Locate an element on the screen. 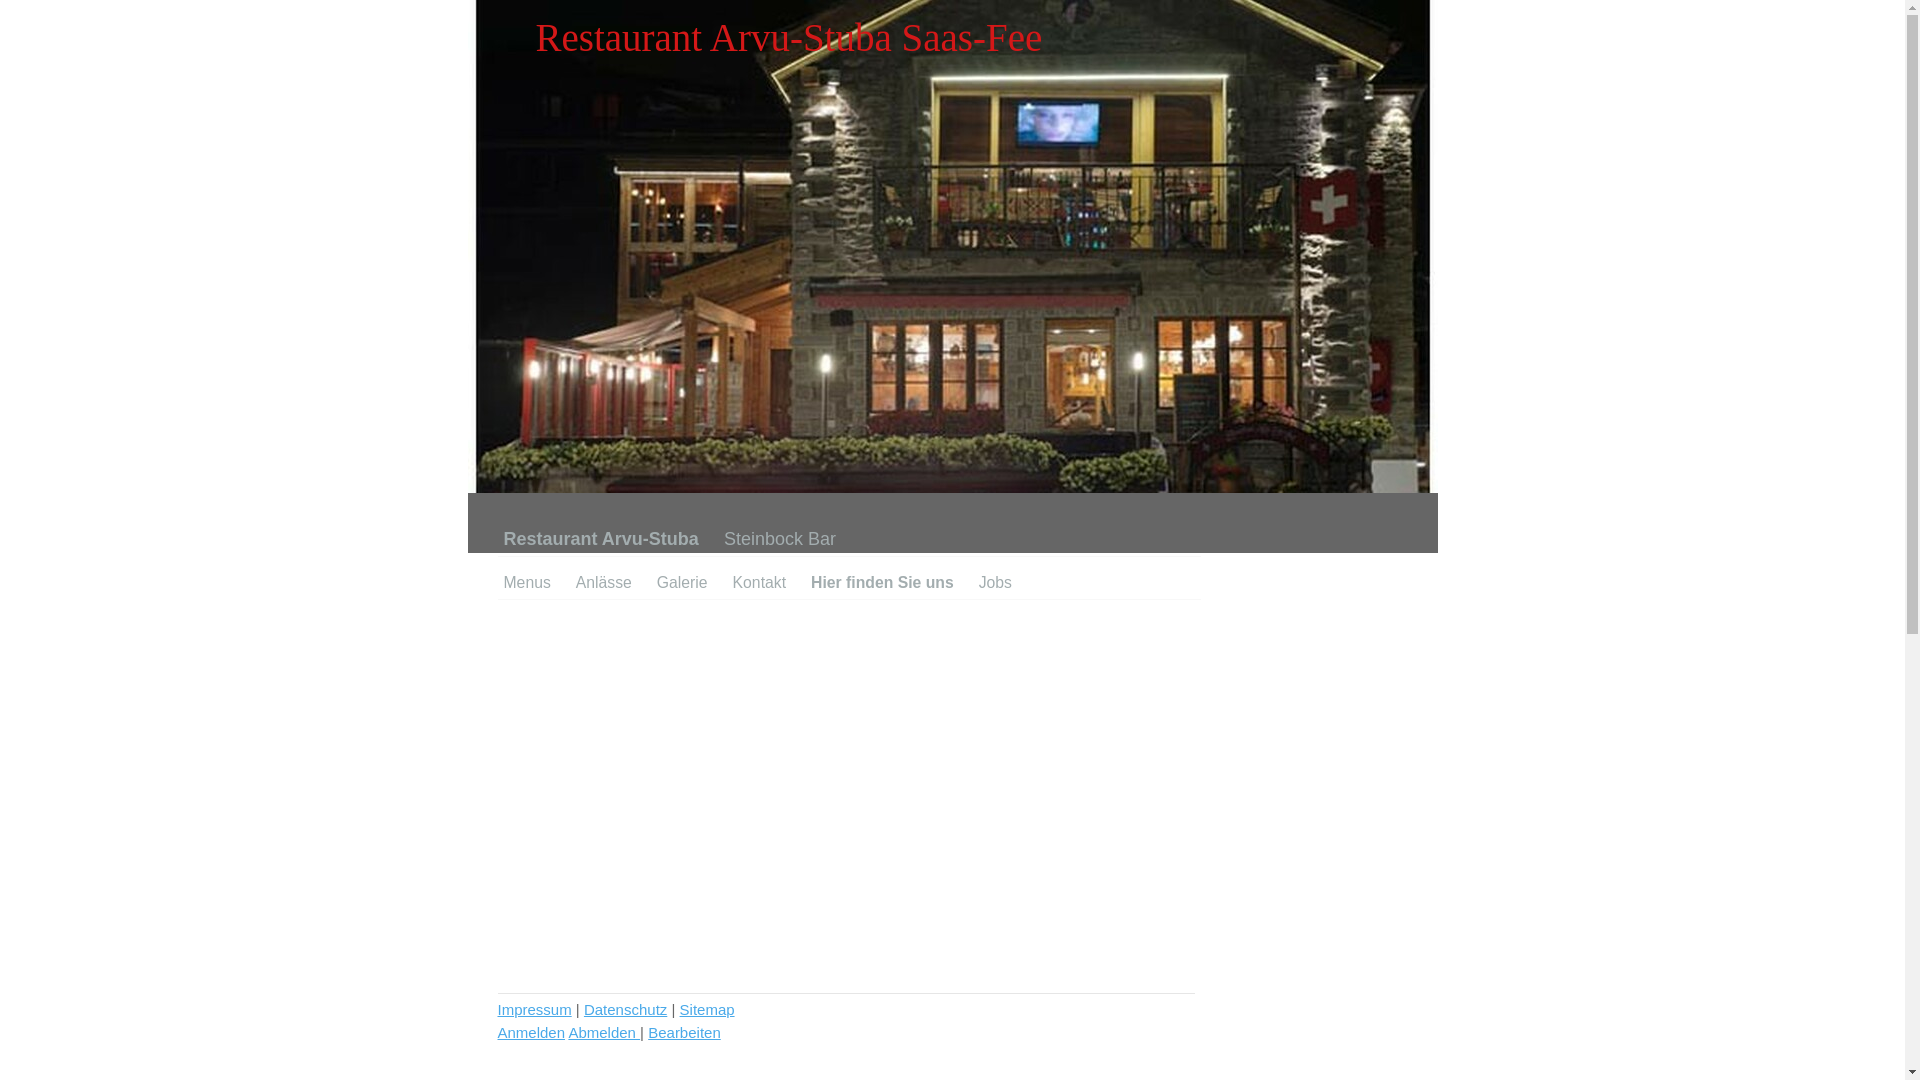 The image size is (1920, 1080). Menus is located at coordinates (540, 578).